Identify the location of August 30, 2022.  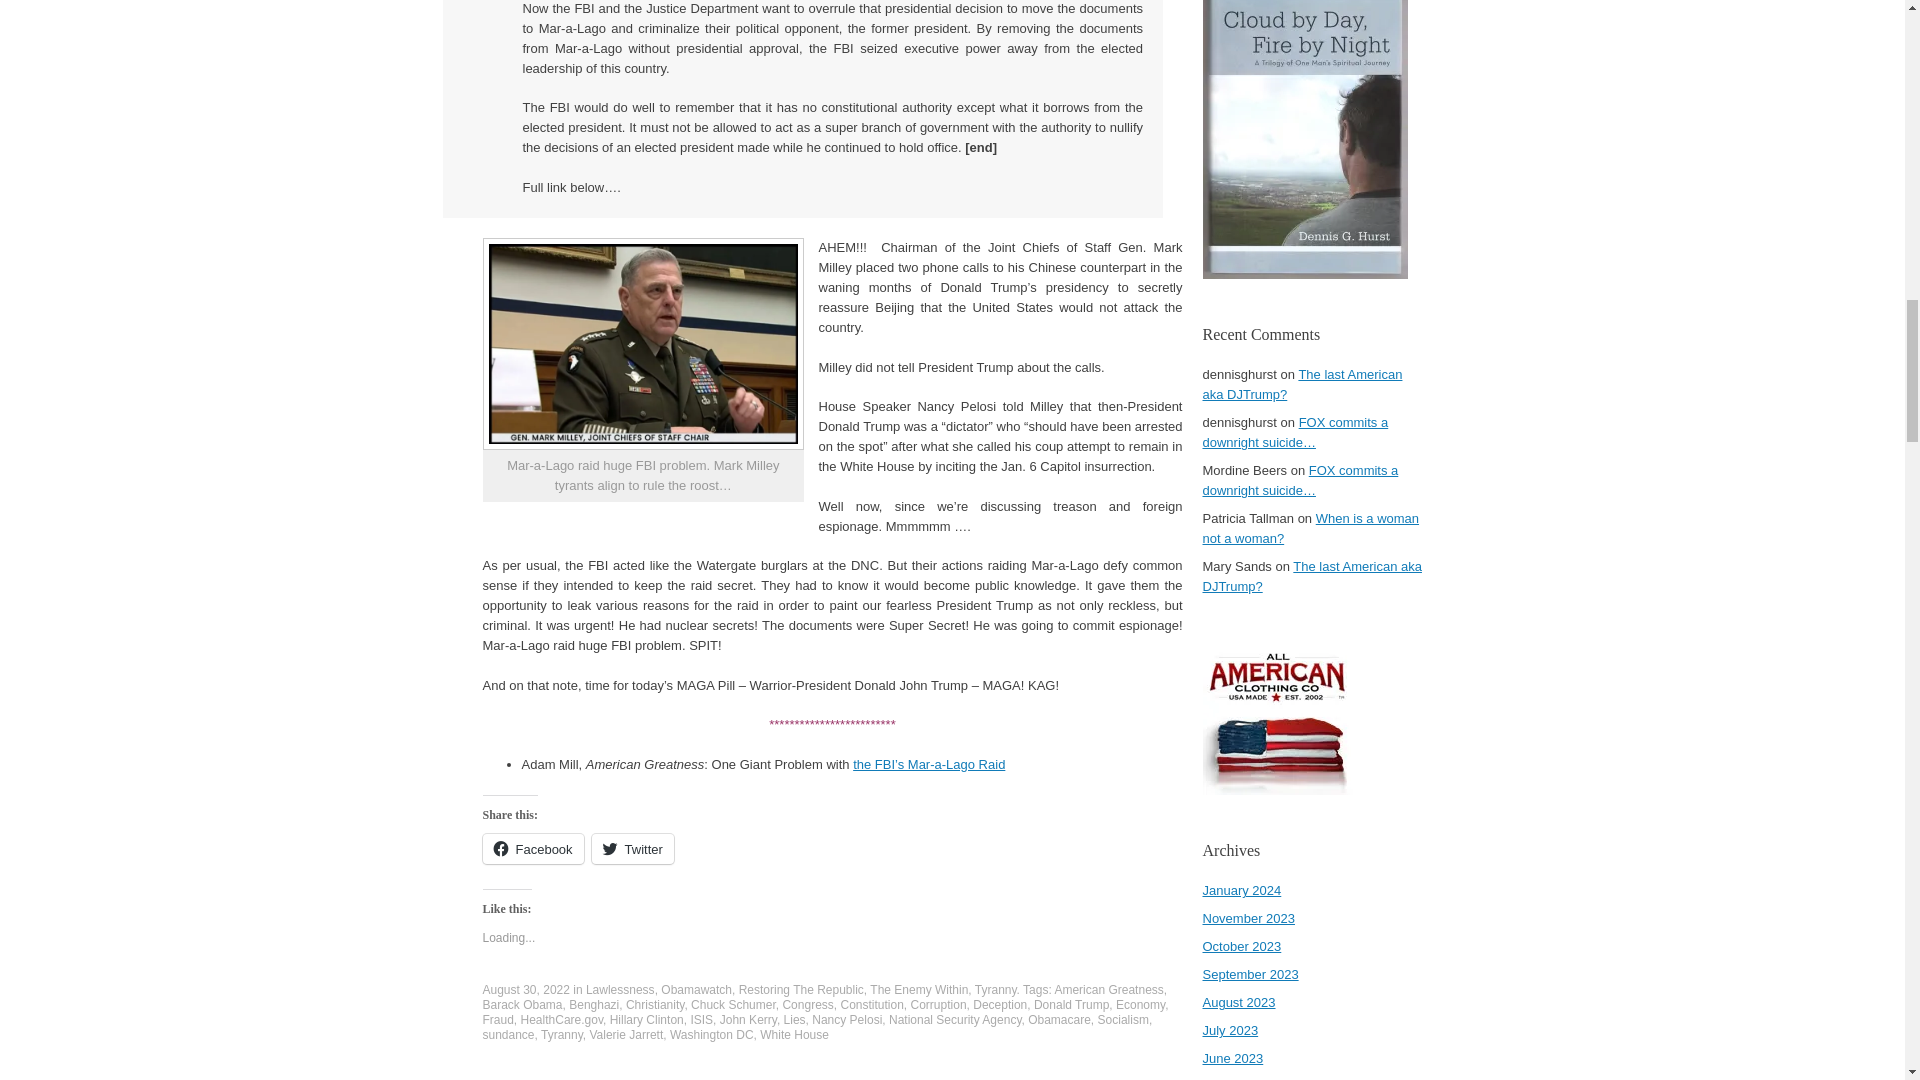
(524, 989).